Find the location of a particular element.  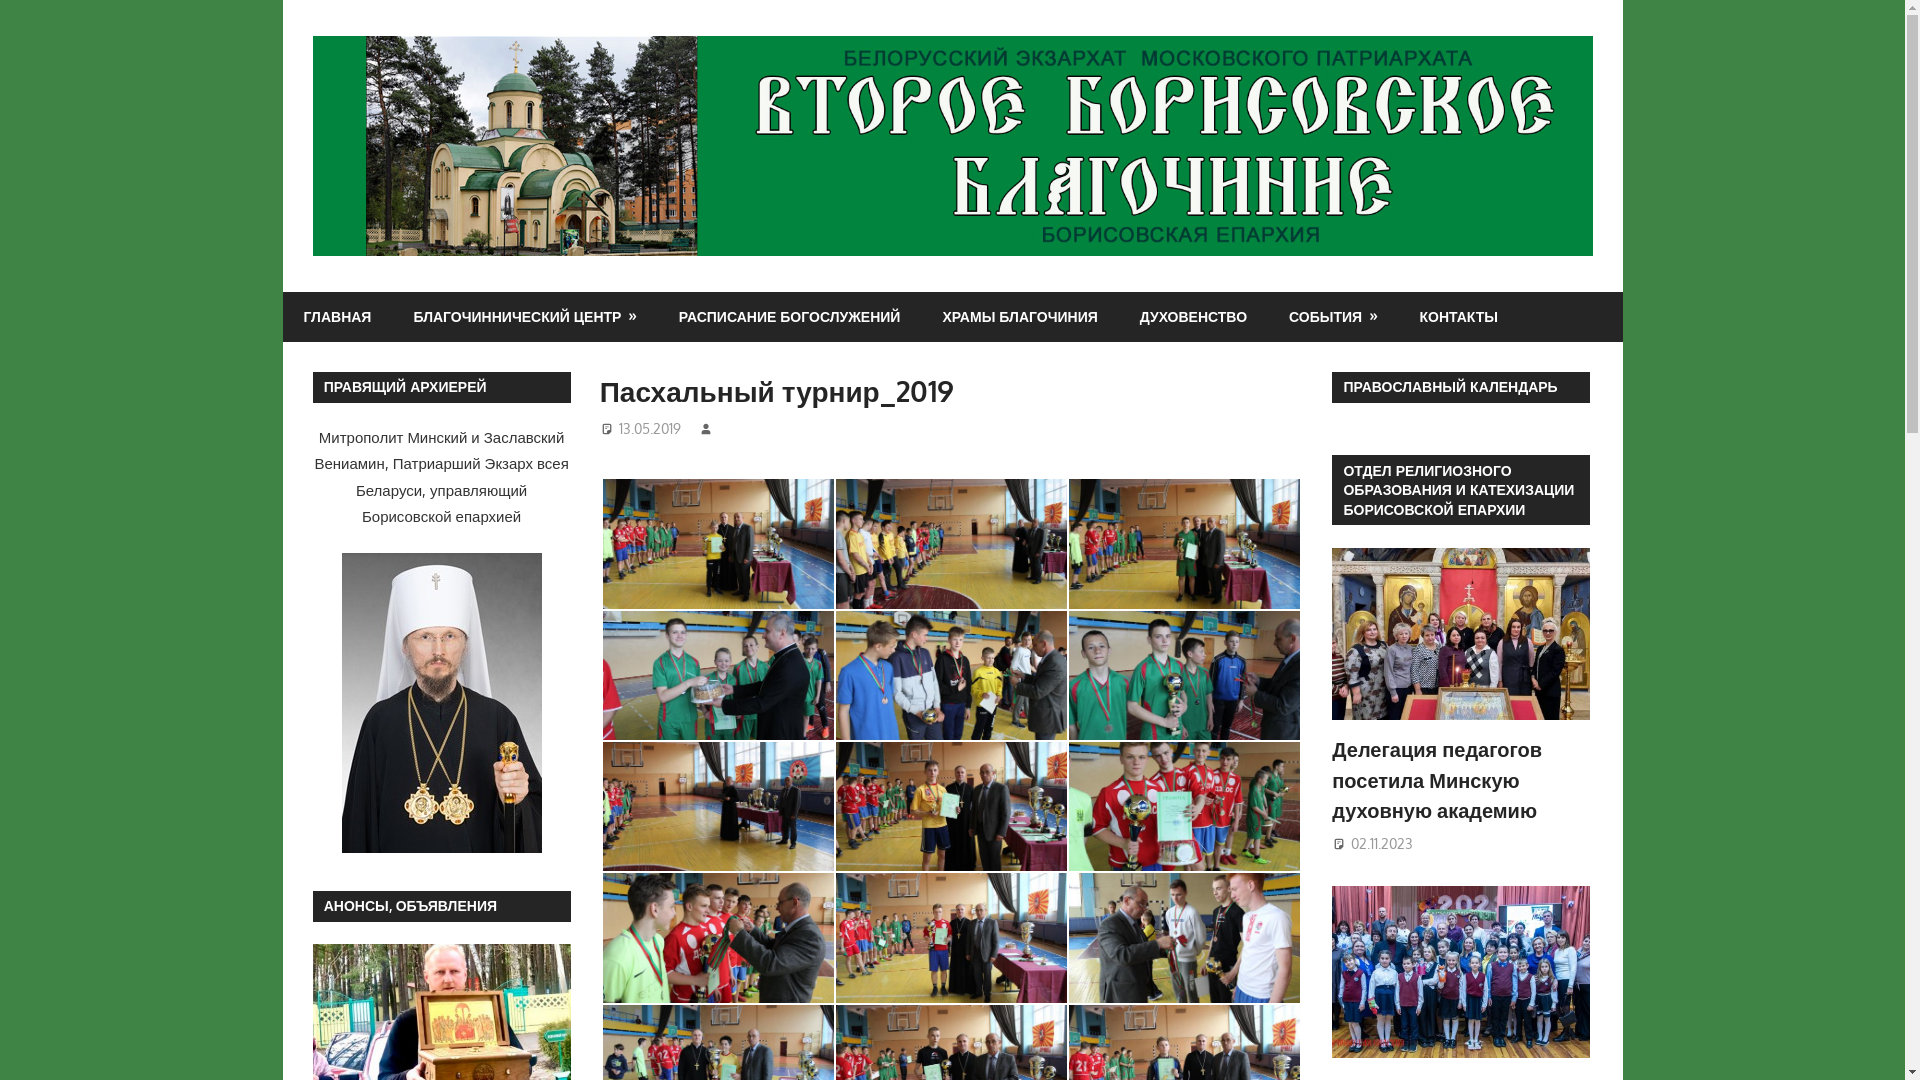

IMG 7307 is located at coordinates (718, 938).